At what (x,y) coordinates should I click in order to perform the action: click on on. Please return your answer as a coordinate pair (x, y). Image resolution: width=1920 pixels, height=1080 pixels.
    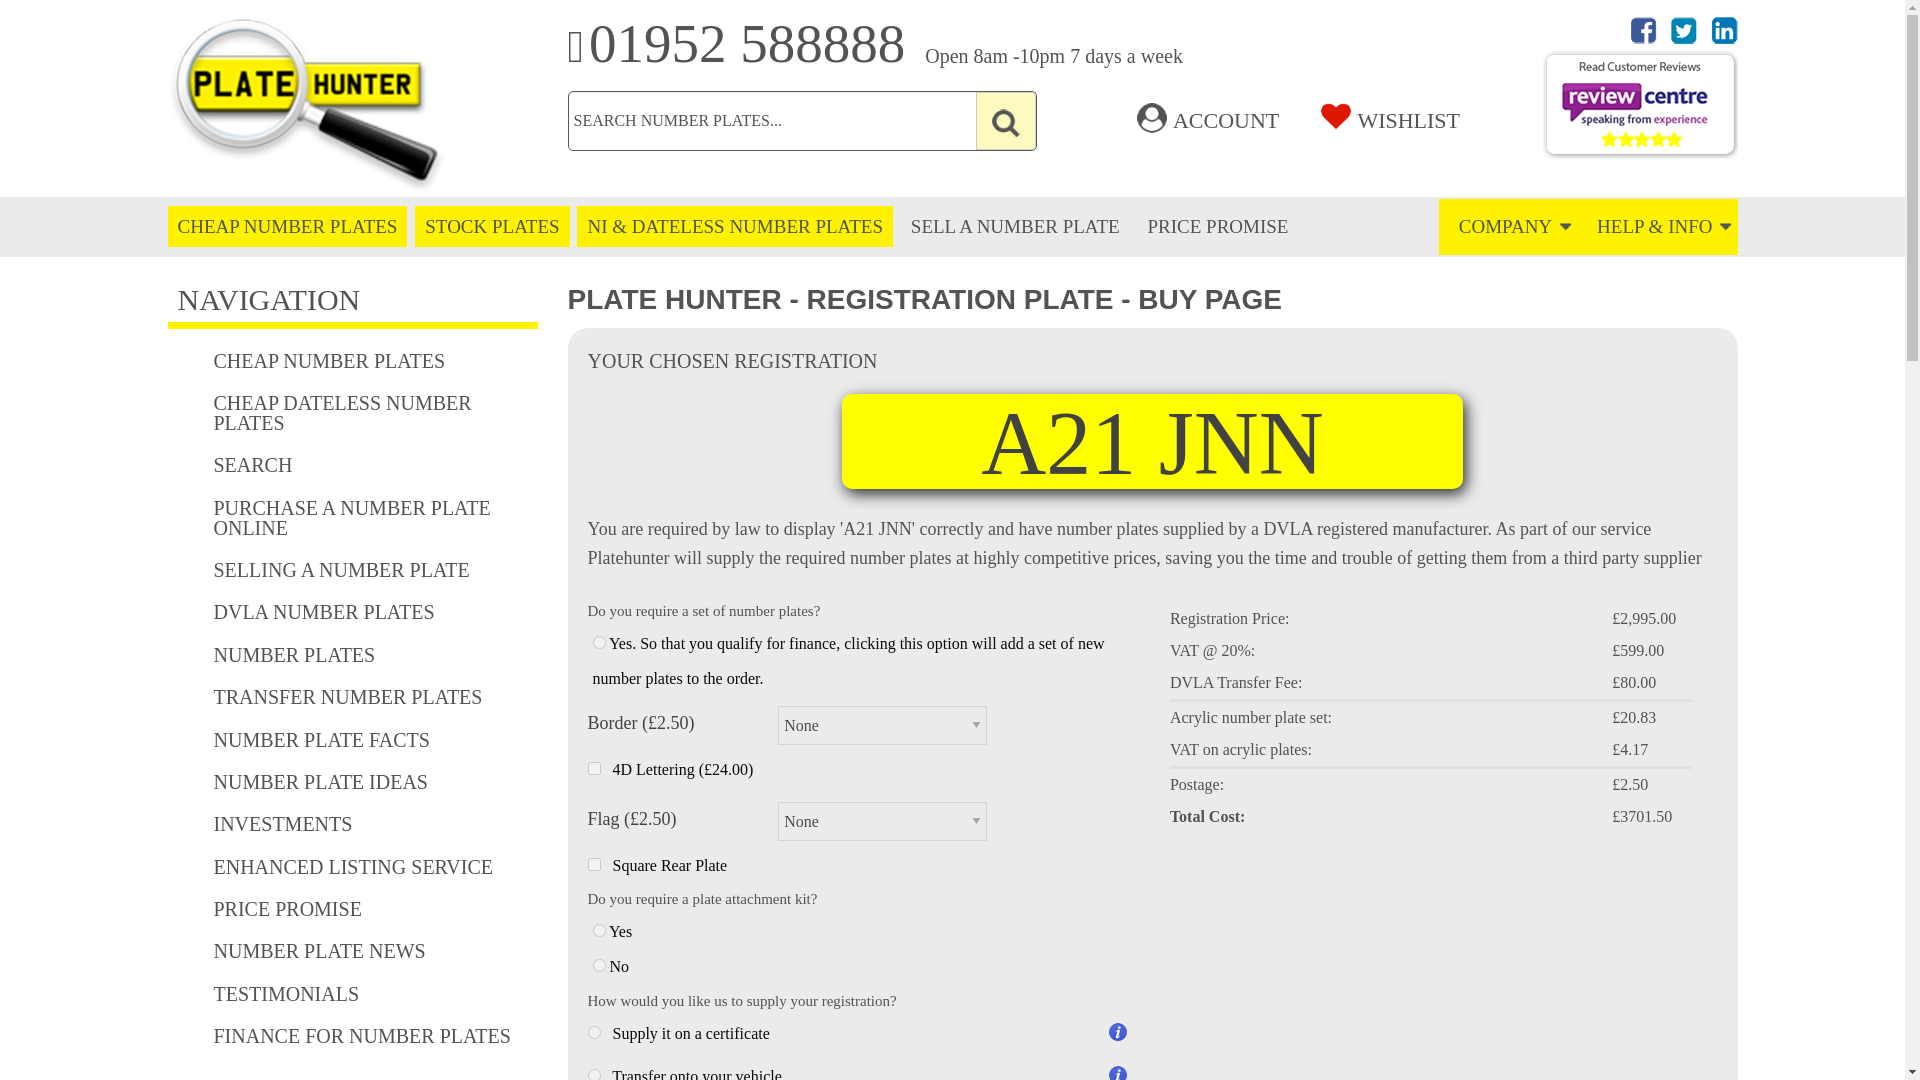
    Looking at the image, I should click on (594, 864).